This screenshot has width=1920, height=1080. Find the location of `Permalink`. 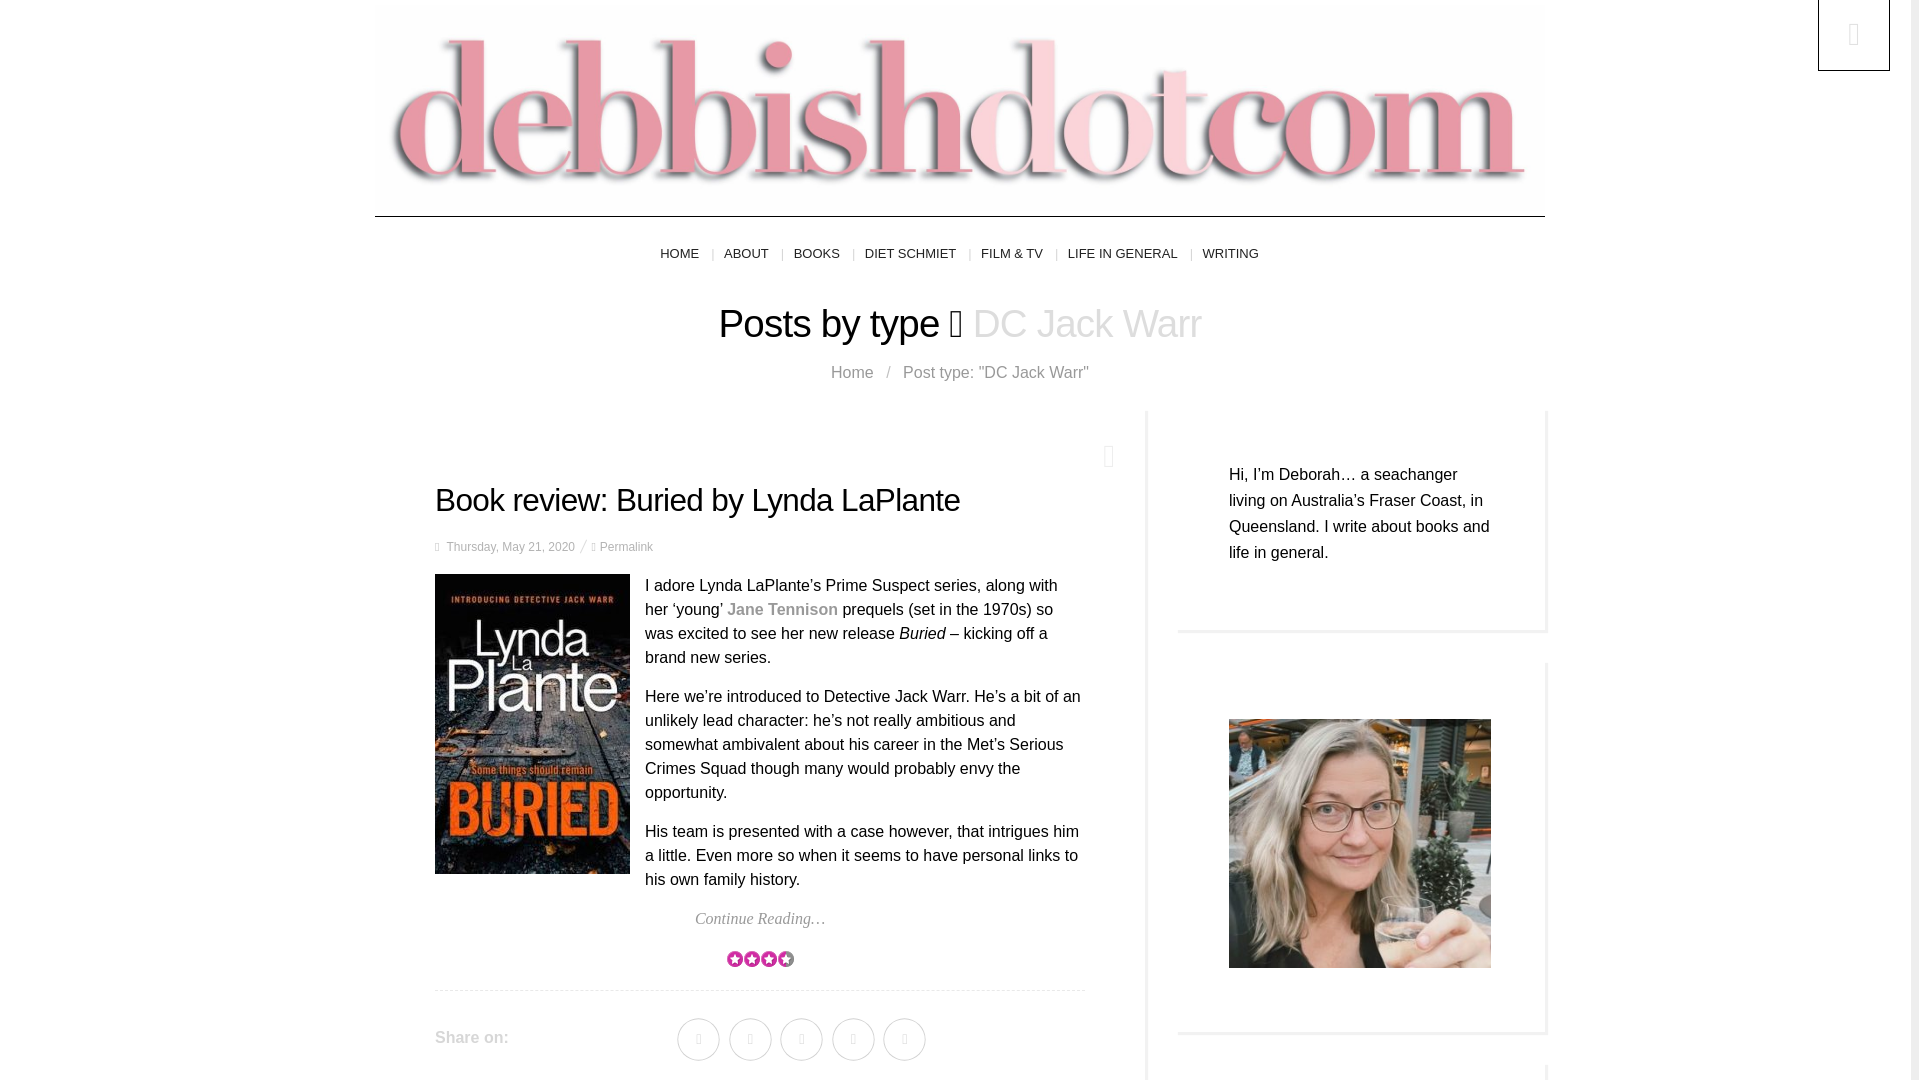

Permalink is located at coordinates (626, 547).